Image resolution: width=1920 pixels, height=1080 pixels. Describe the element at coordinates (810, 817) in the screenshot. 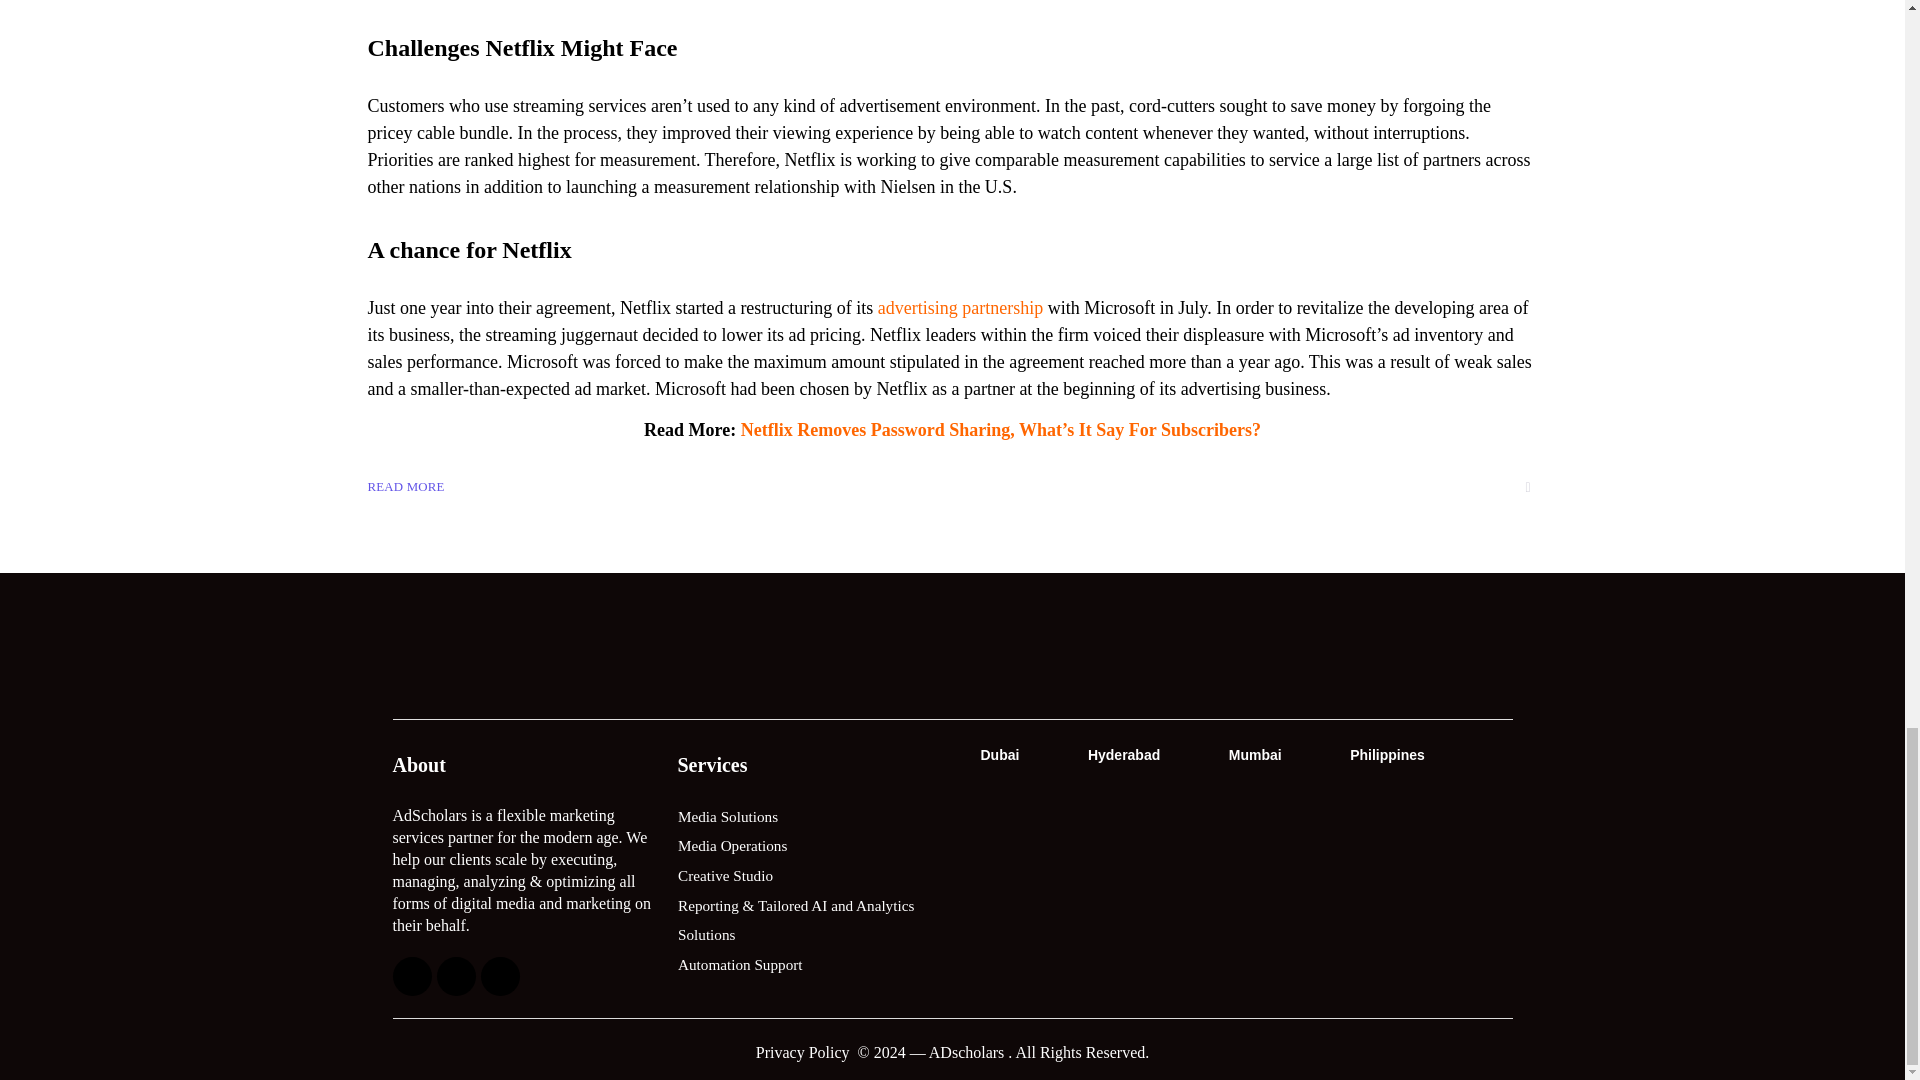

I see `Media Solutions` at that location.